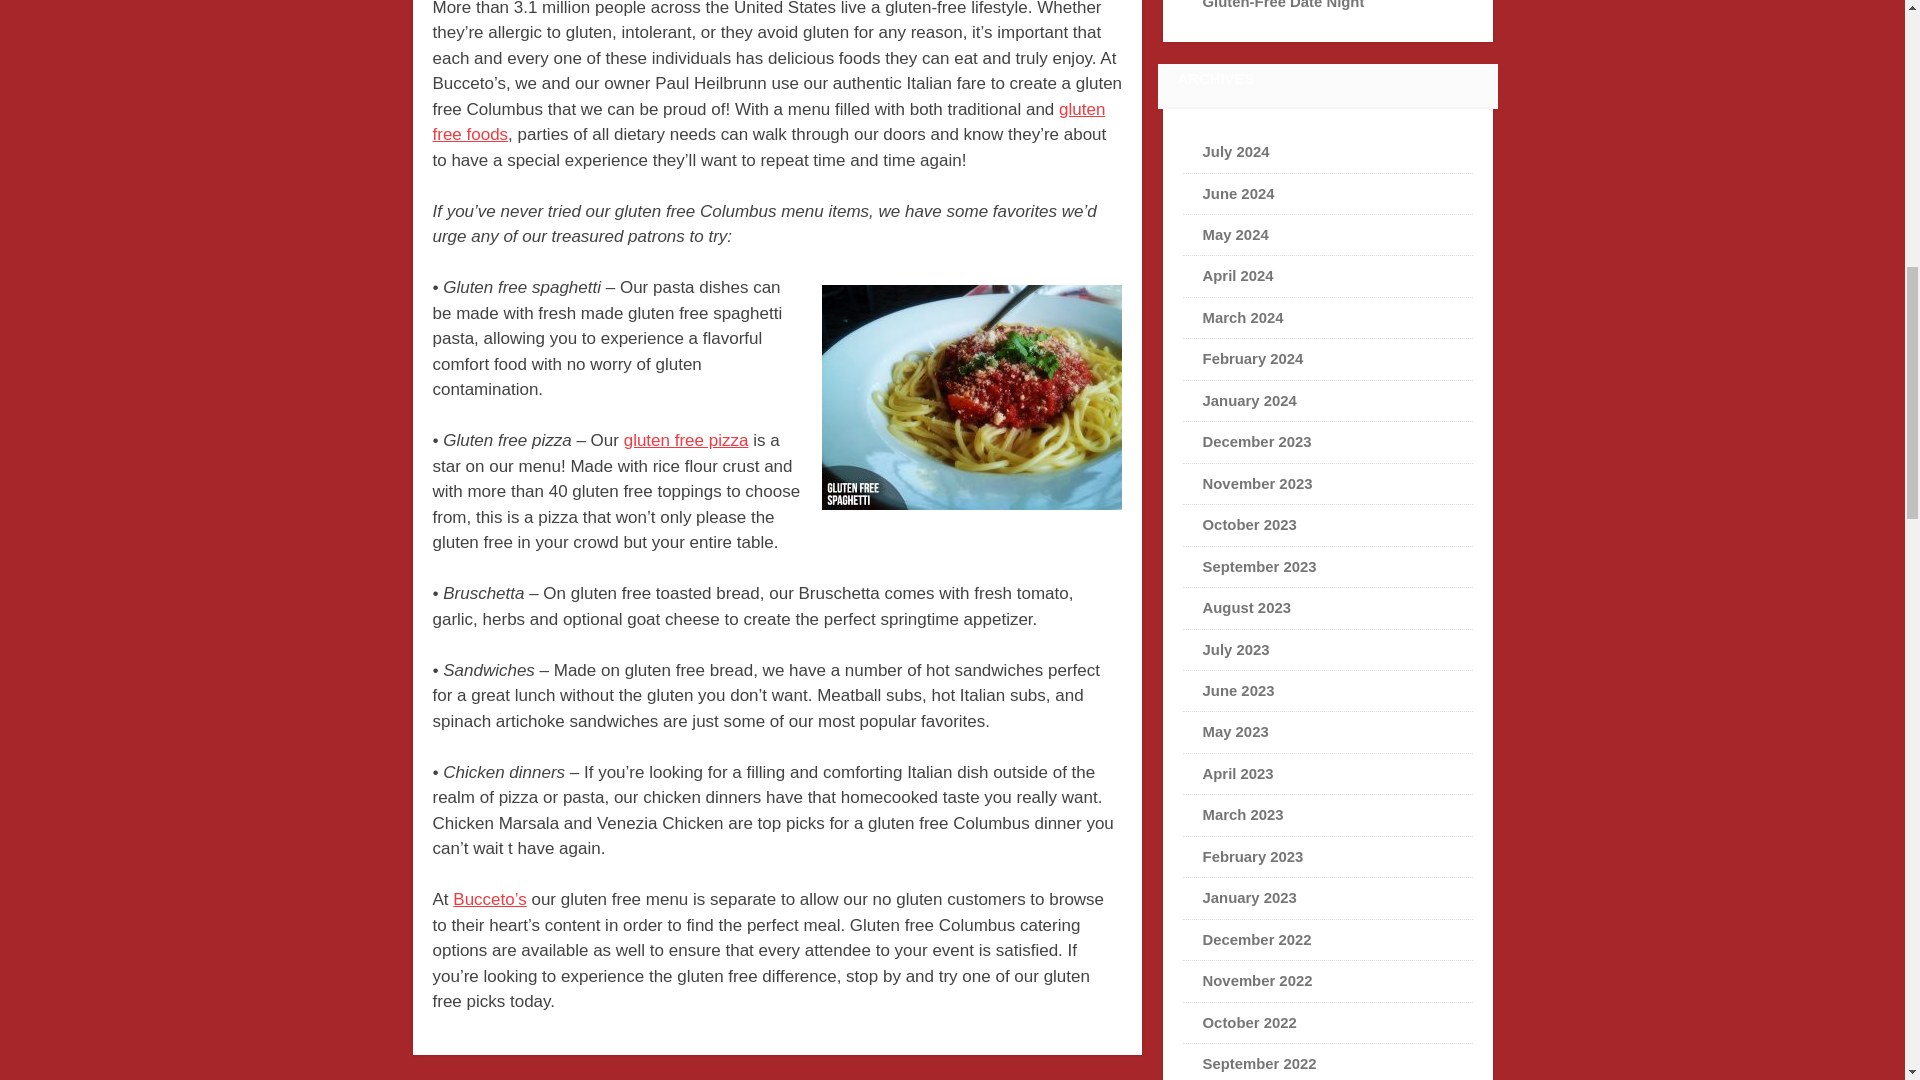 The width and height of the screenshot is (1920, 1080). Describe the element at coordinates (1238, 193) in the screenshot. I see `June 2024` at that location.